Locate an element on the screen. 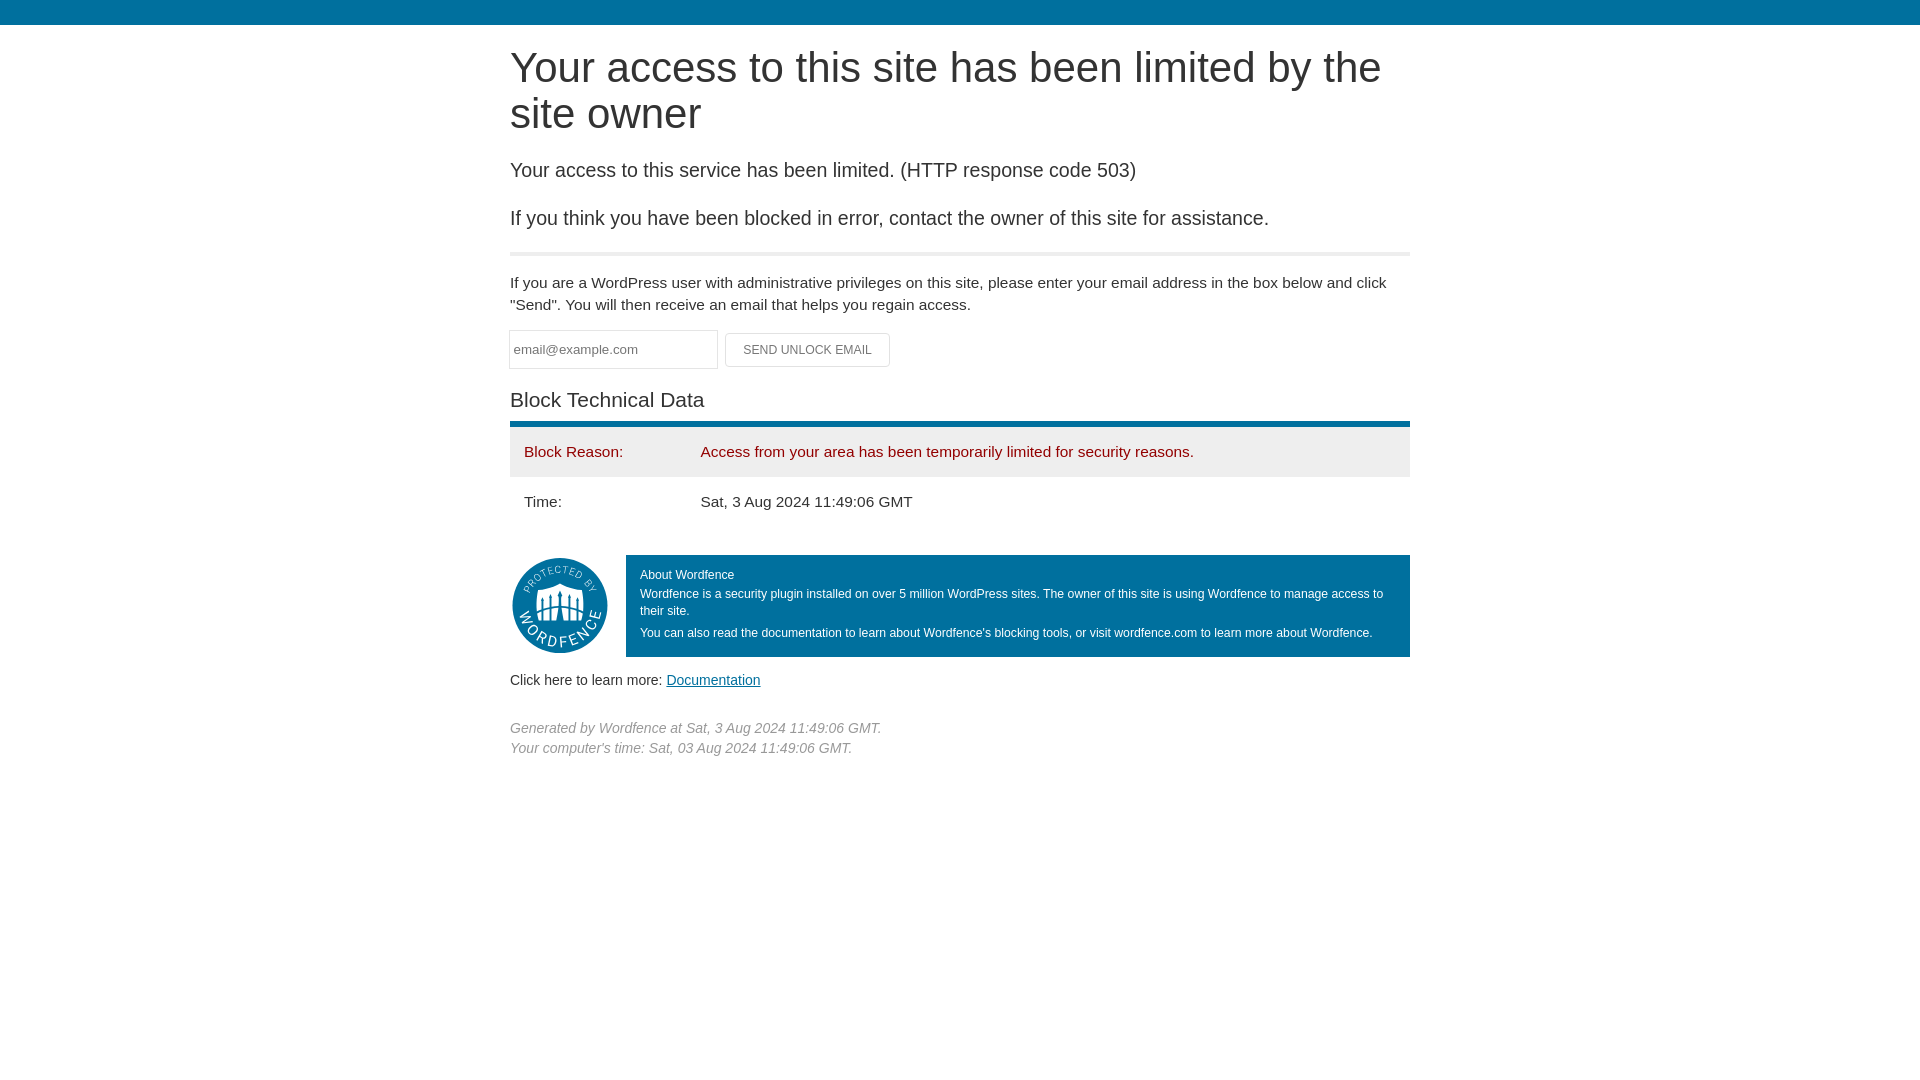 This screenshot has height=1080, width=1920. Documentation is located at coordinates (713, 679).